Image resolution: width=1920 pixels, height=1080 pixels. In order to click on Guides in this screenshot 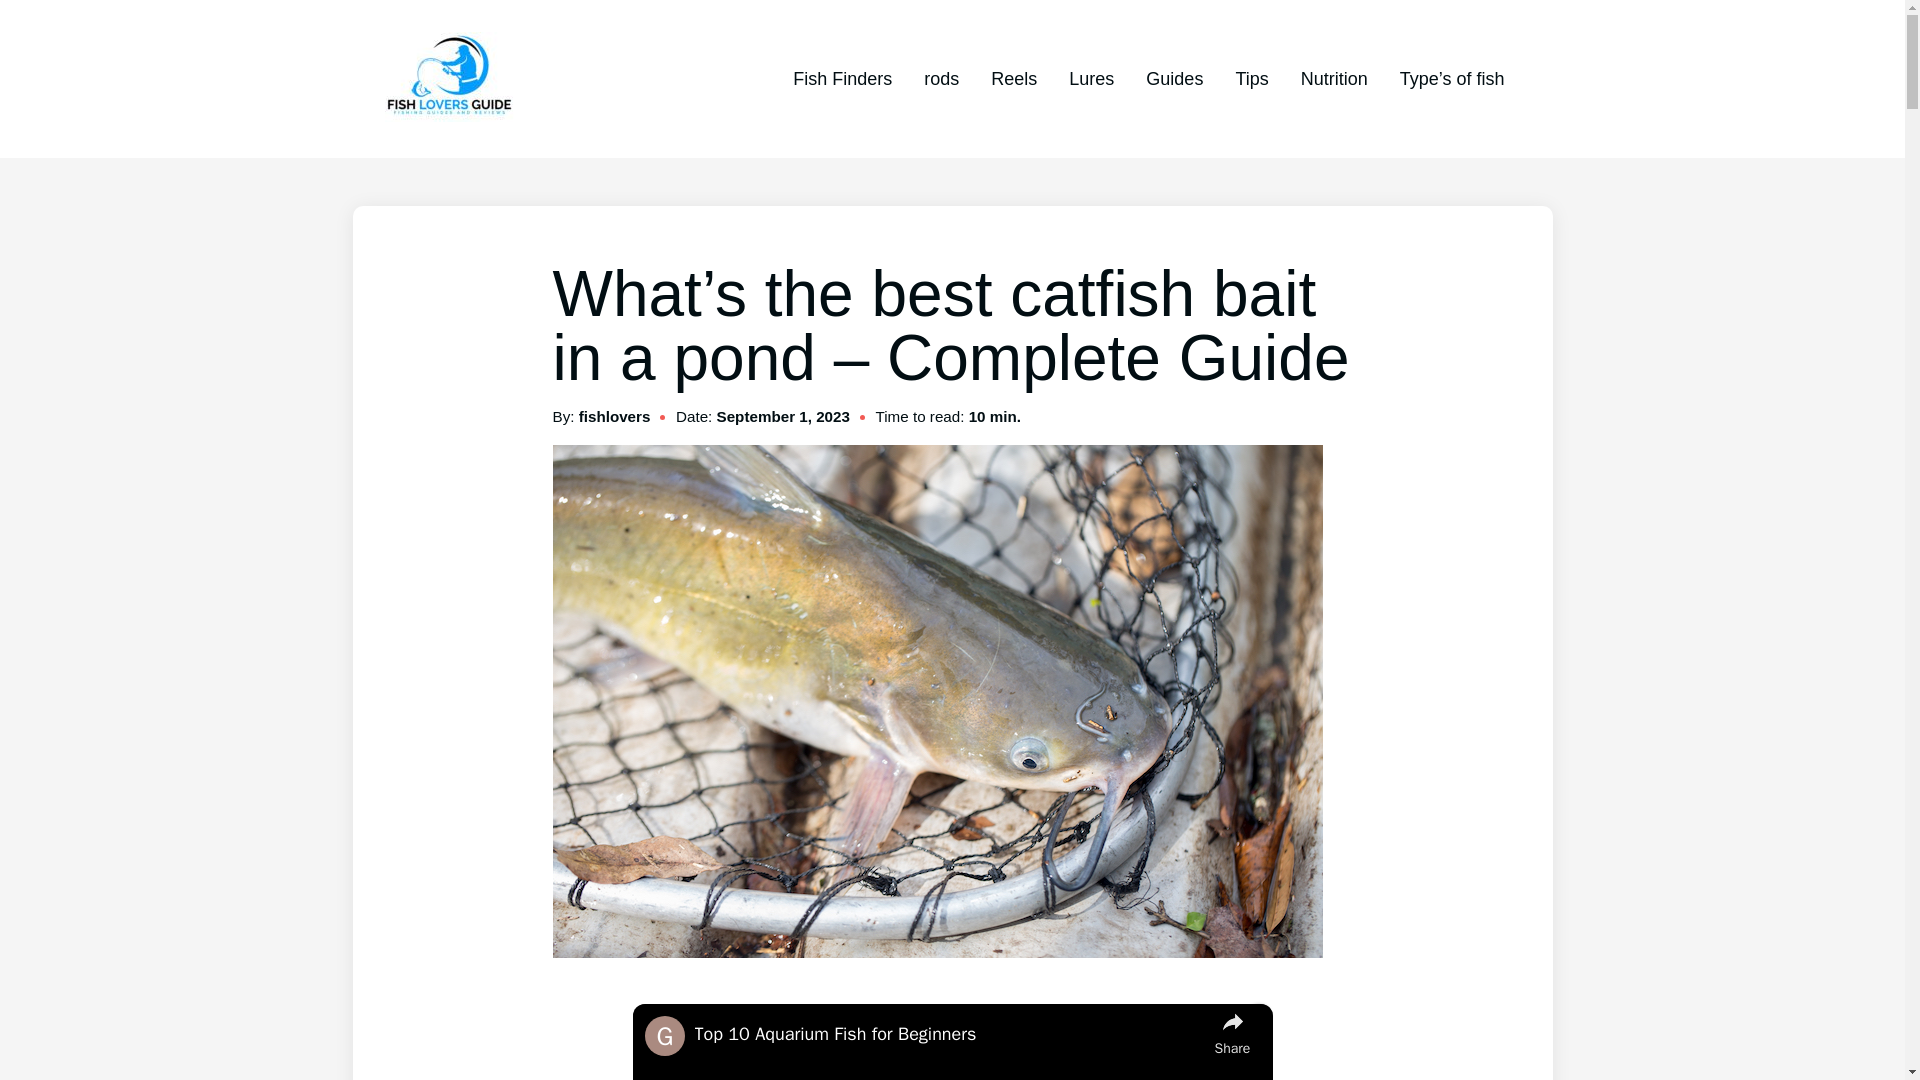, I will do `click(1174, 78)`.